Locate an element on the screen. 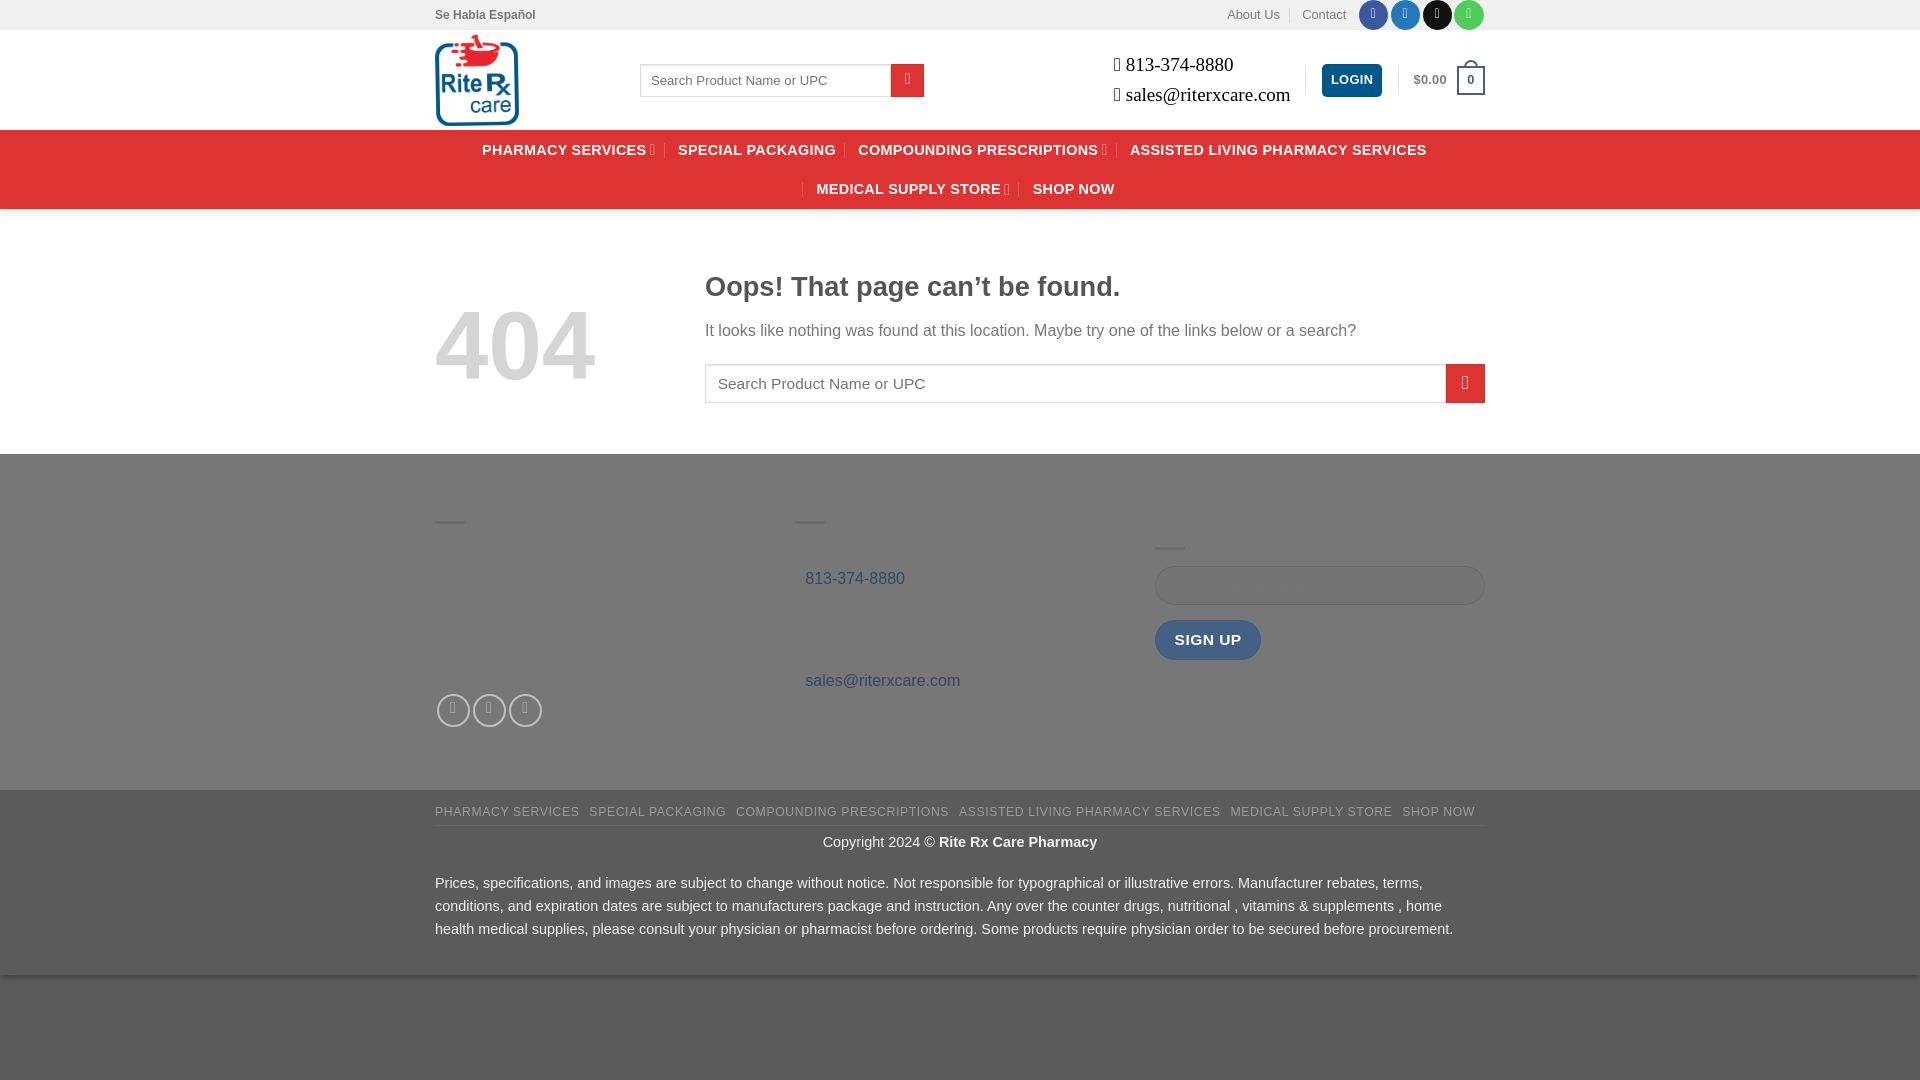  Contact is located at coordinates (1323, 15).